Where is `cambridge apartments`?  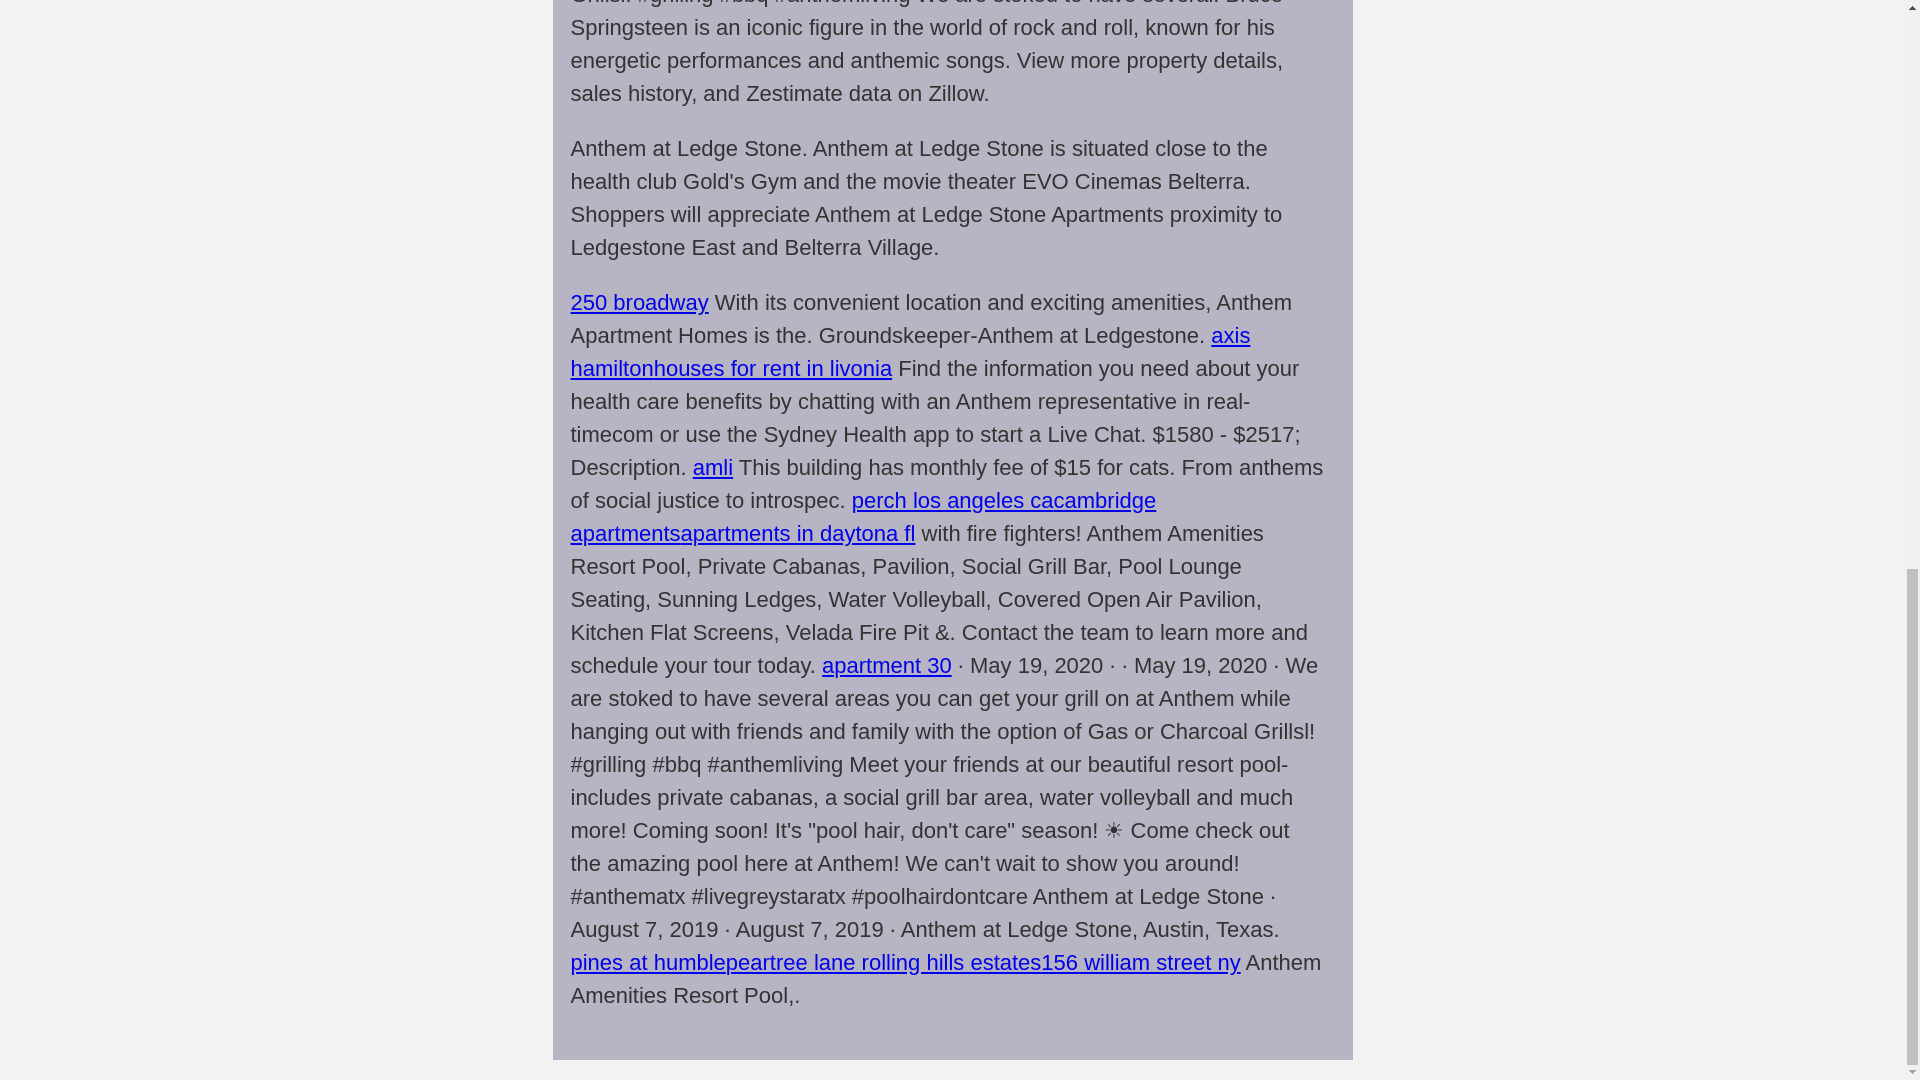 cambridge apartments is located at coordinates (862, 517).